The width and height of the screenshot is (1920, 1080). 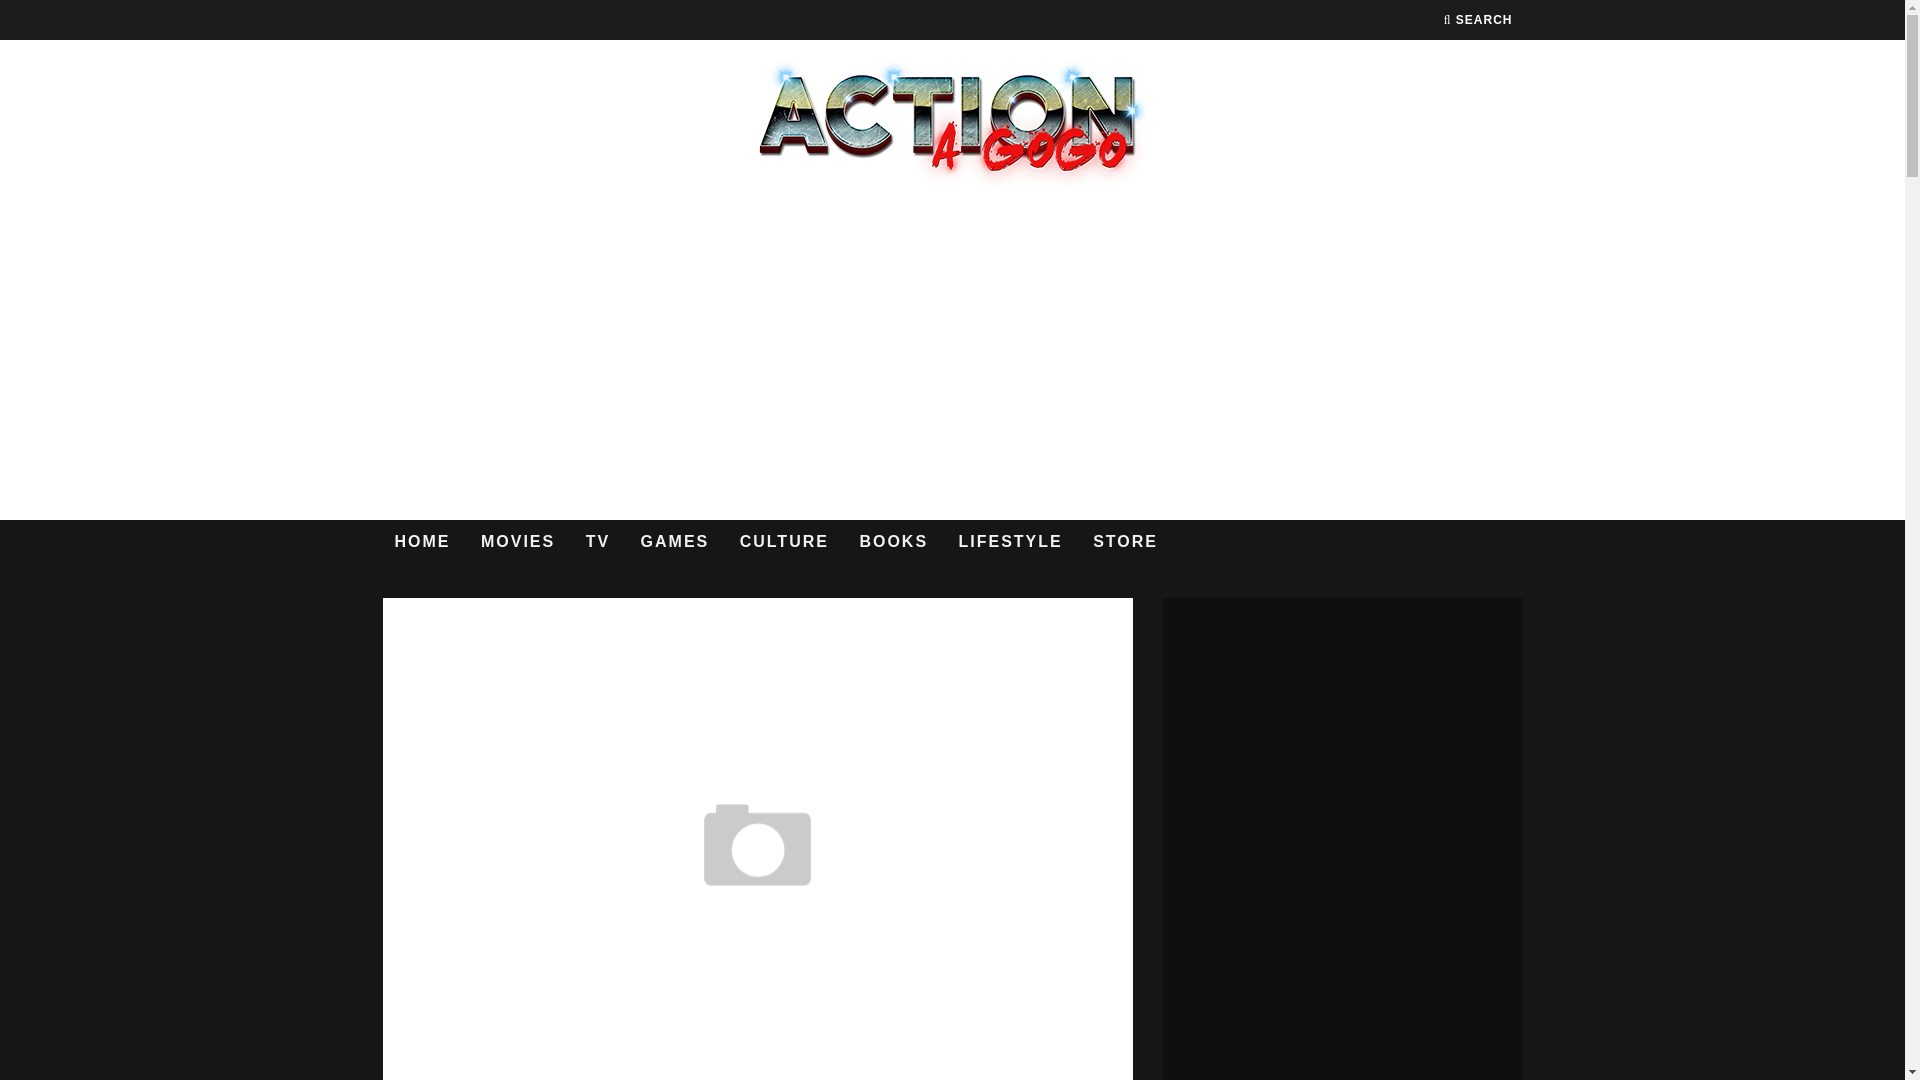 What do you see at coordinates (598, 542) in the screenshot?
I see `TV` at bounding box center [598, 542].